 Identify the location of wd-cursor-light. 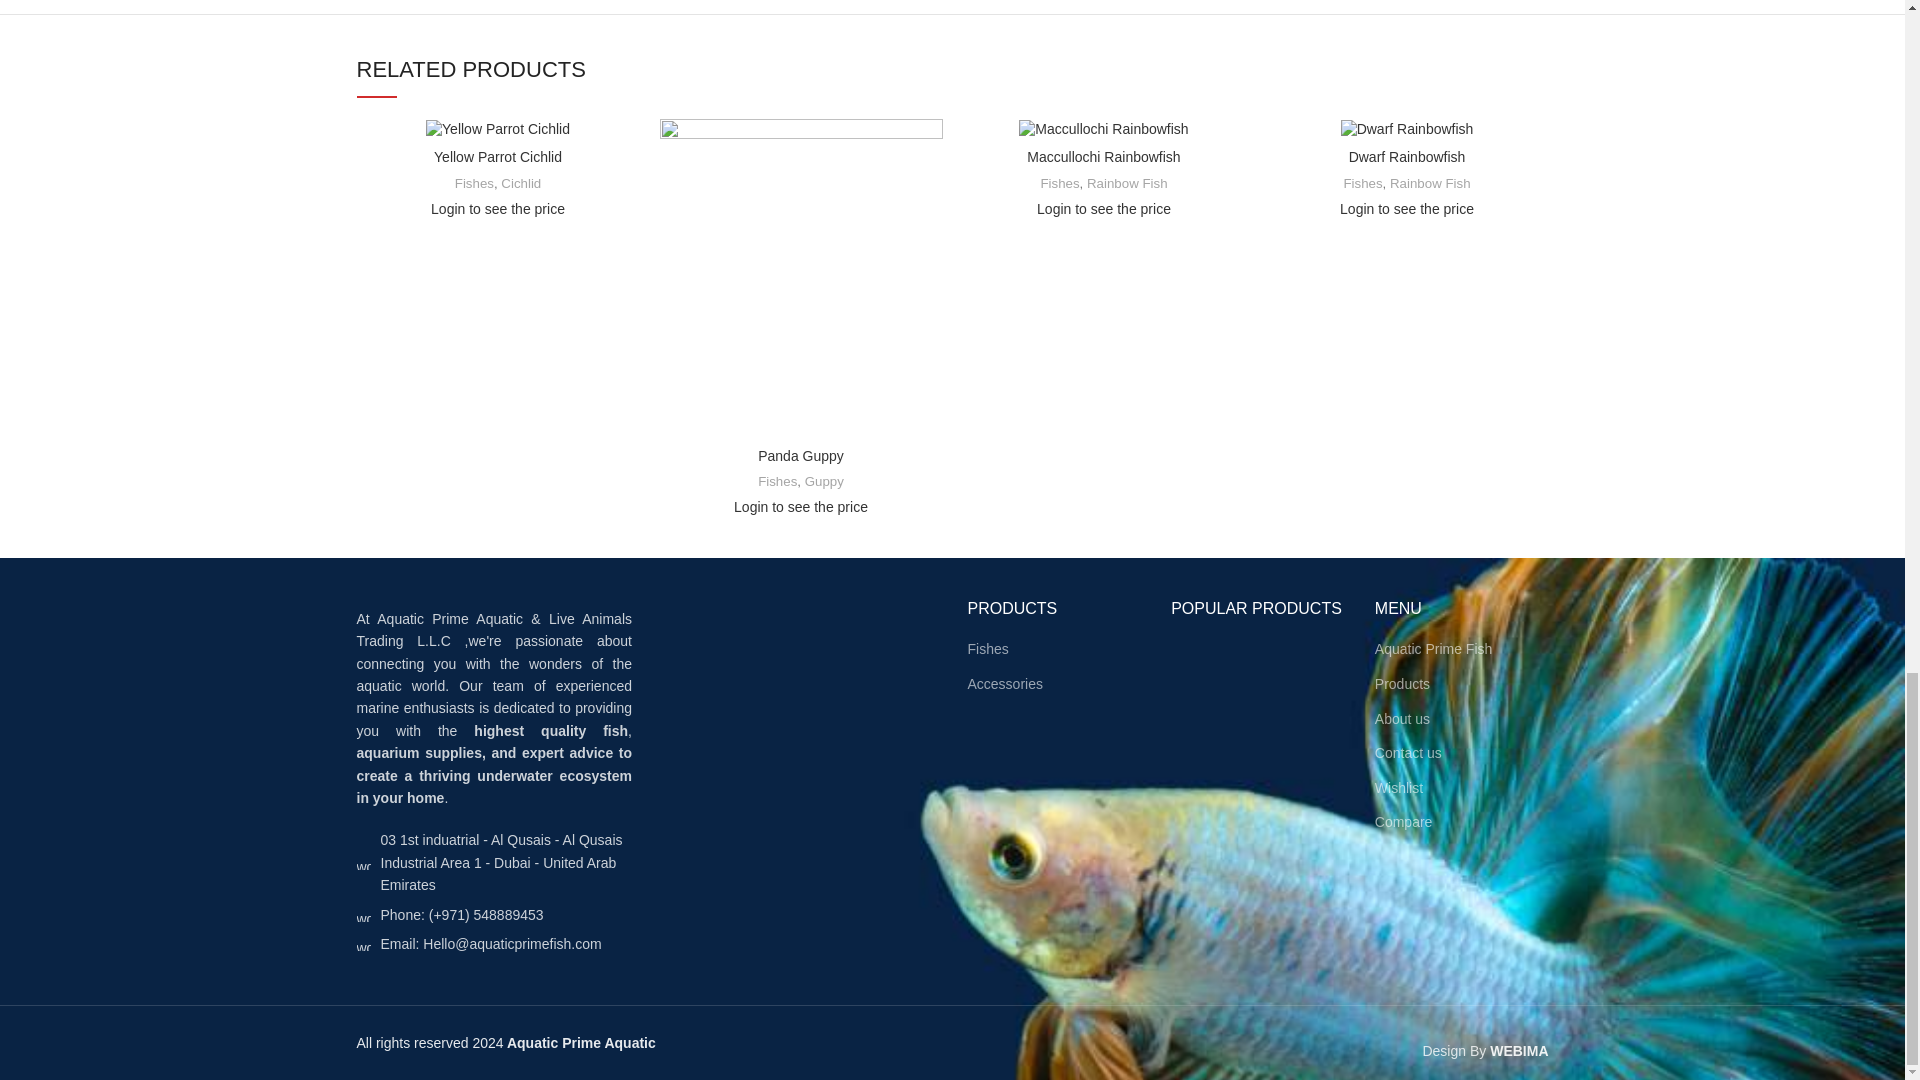
(362, 863).